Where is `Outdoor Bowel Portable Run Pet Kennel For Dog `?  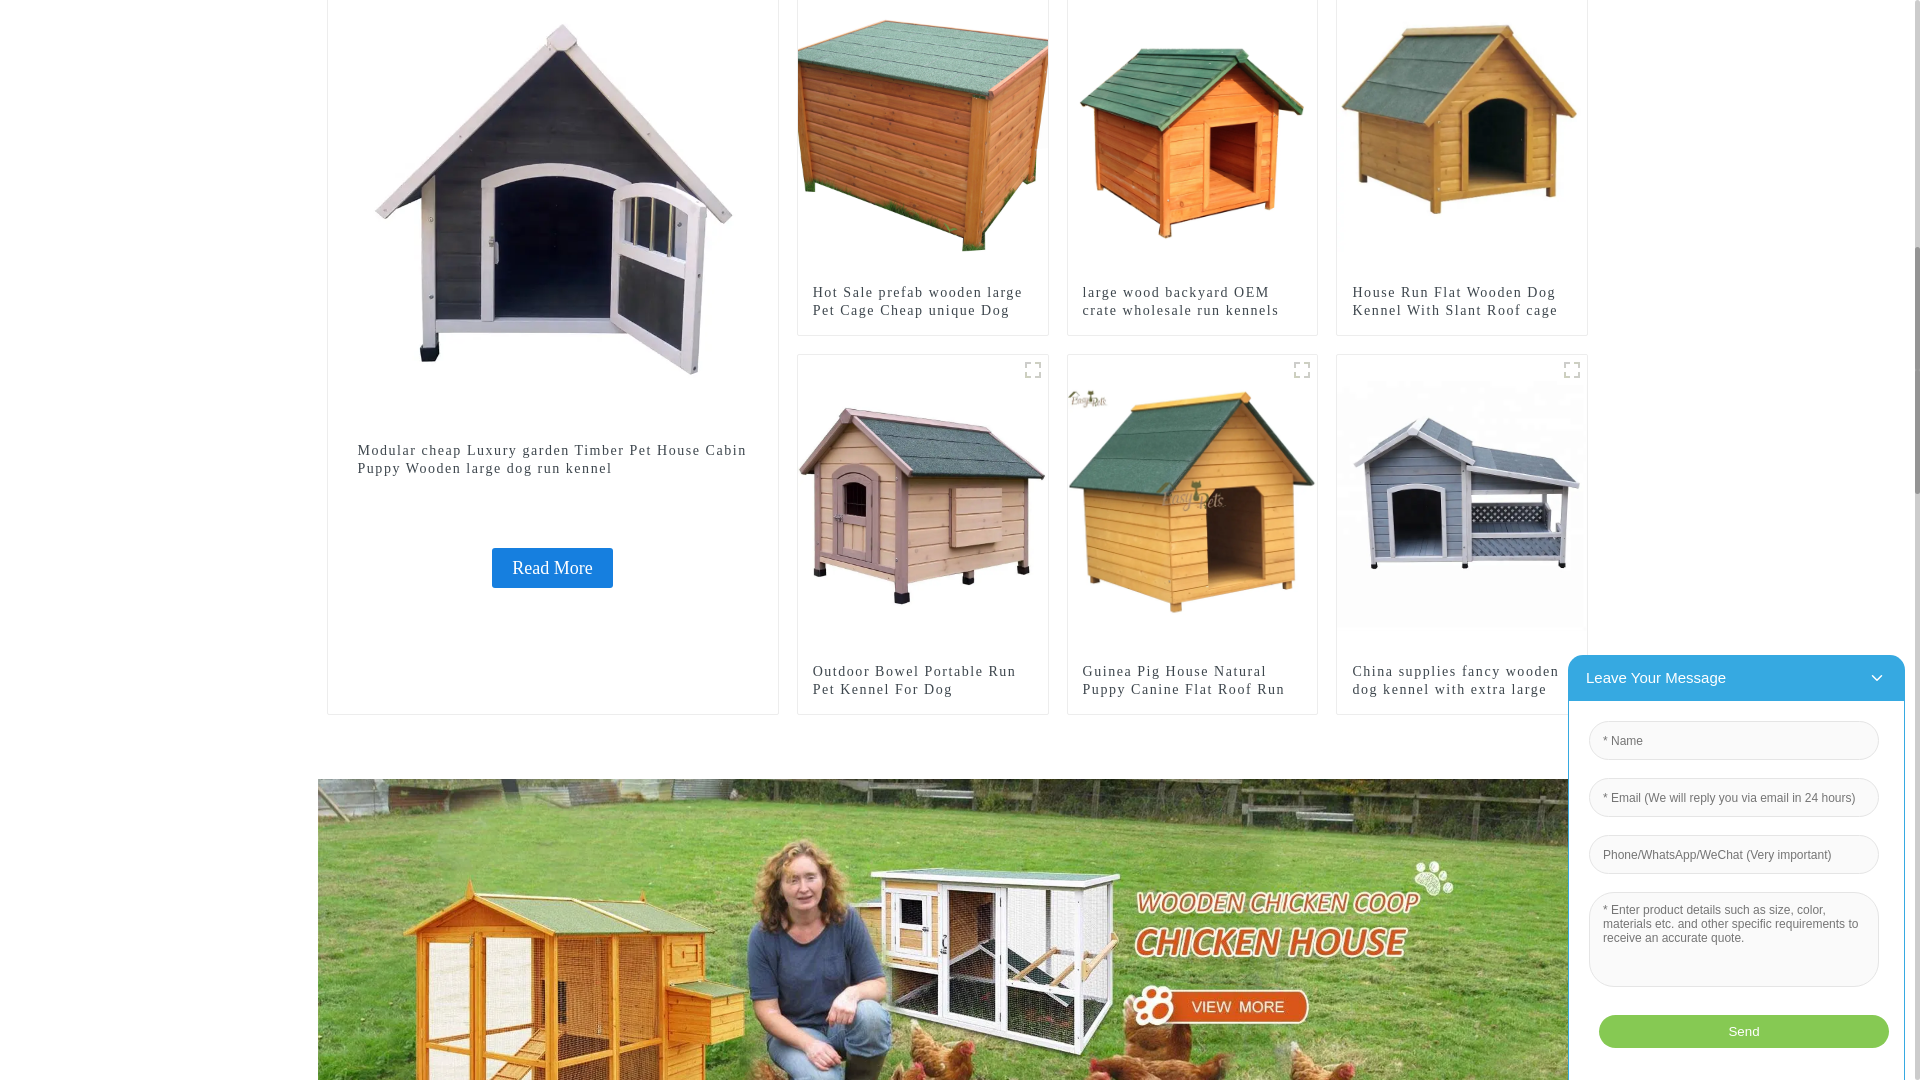 Outdoor Bowel Portable Run Pet Kennel For Dog  is located at coordinates (923, 504).